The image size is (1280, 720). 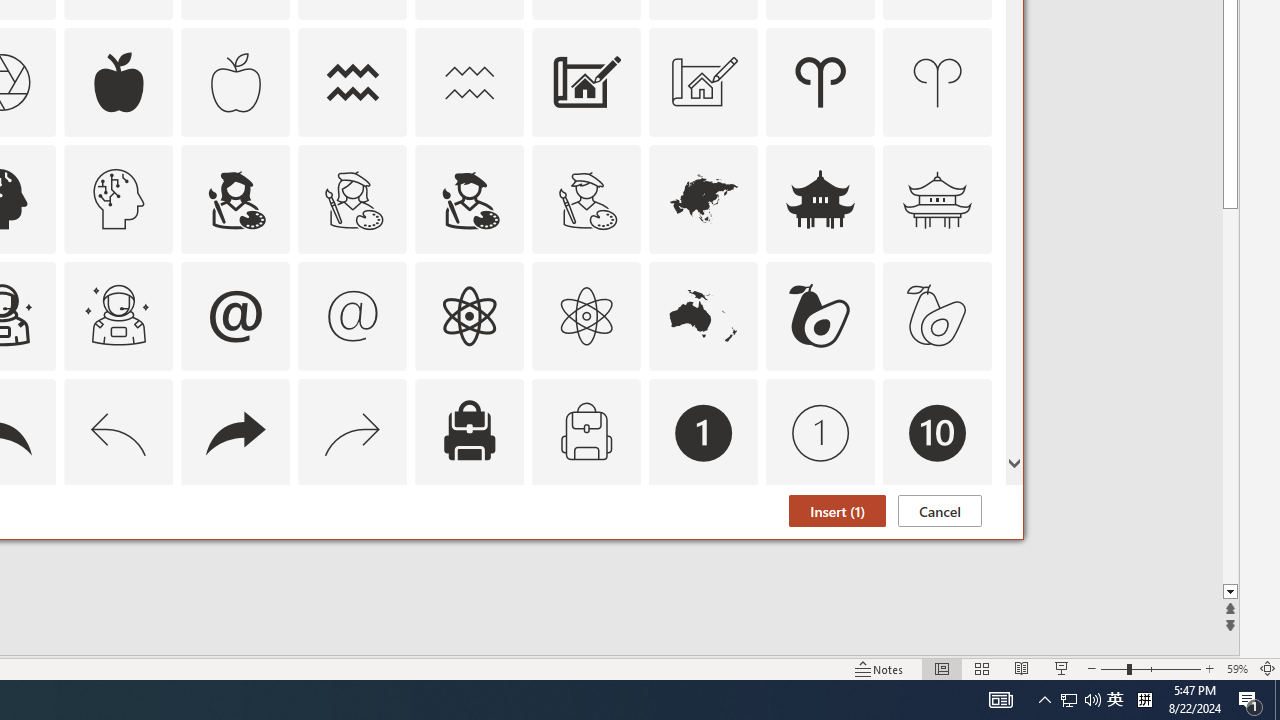 I want to click on AutomationID: Icons_Asia, so click(x=704, y=198).